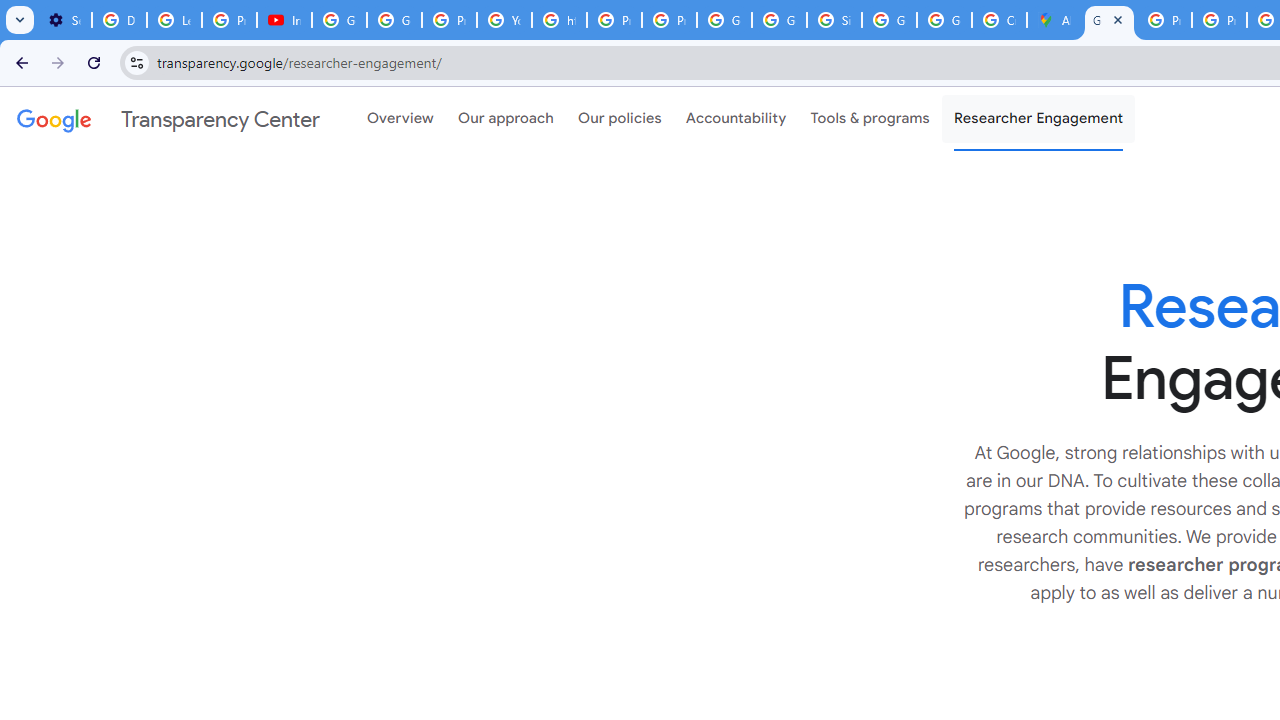 The image size is (1280, 720). What do you see at coordinates (1218, 20) in the screenshot?
I see `Privacy Help Center - Policies Help` at bounding box center [1218, 20].